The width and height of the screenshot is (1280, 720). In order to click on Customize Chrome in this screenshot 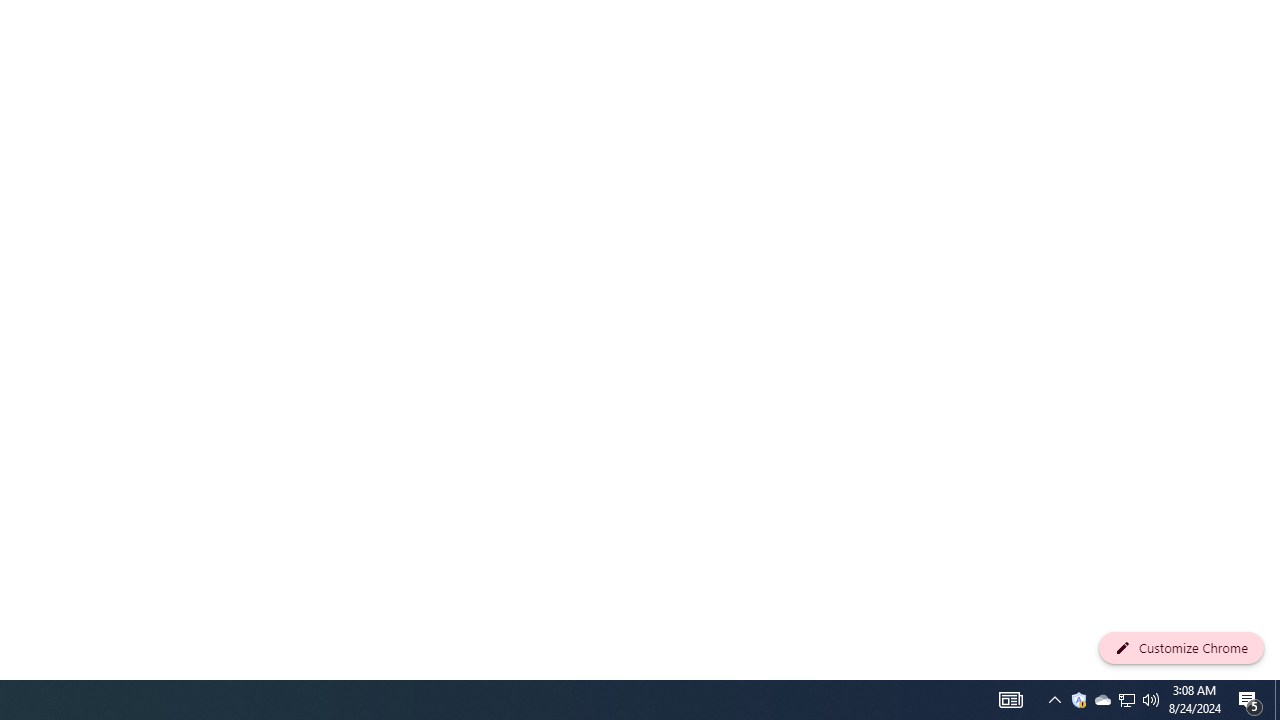, I will do `click(1181, 648)`.